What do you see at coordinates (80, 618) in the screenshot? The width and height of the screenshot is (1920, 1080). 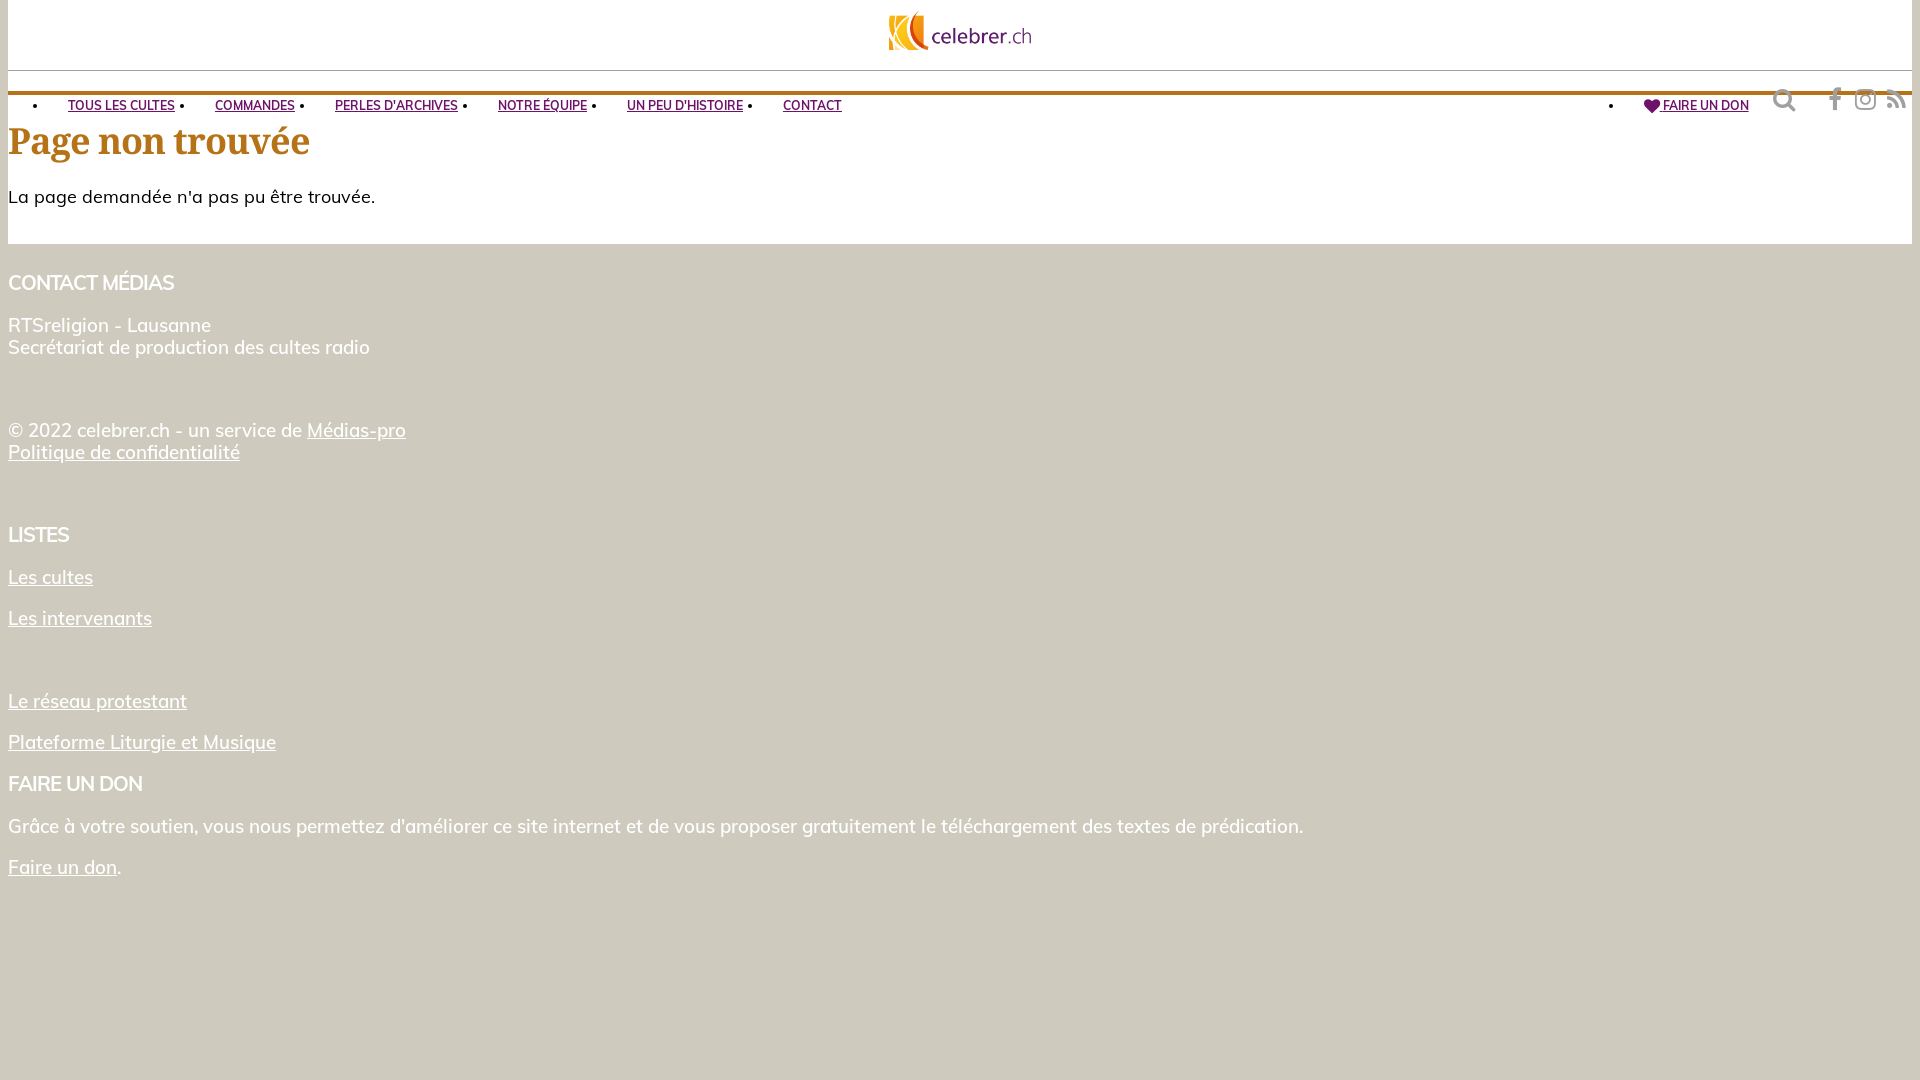 I see `Les intervenants` at bounding box center [80, 618].